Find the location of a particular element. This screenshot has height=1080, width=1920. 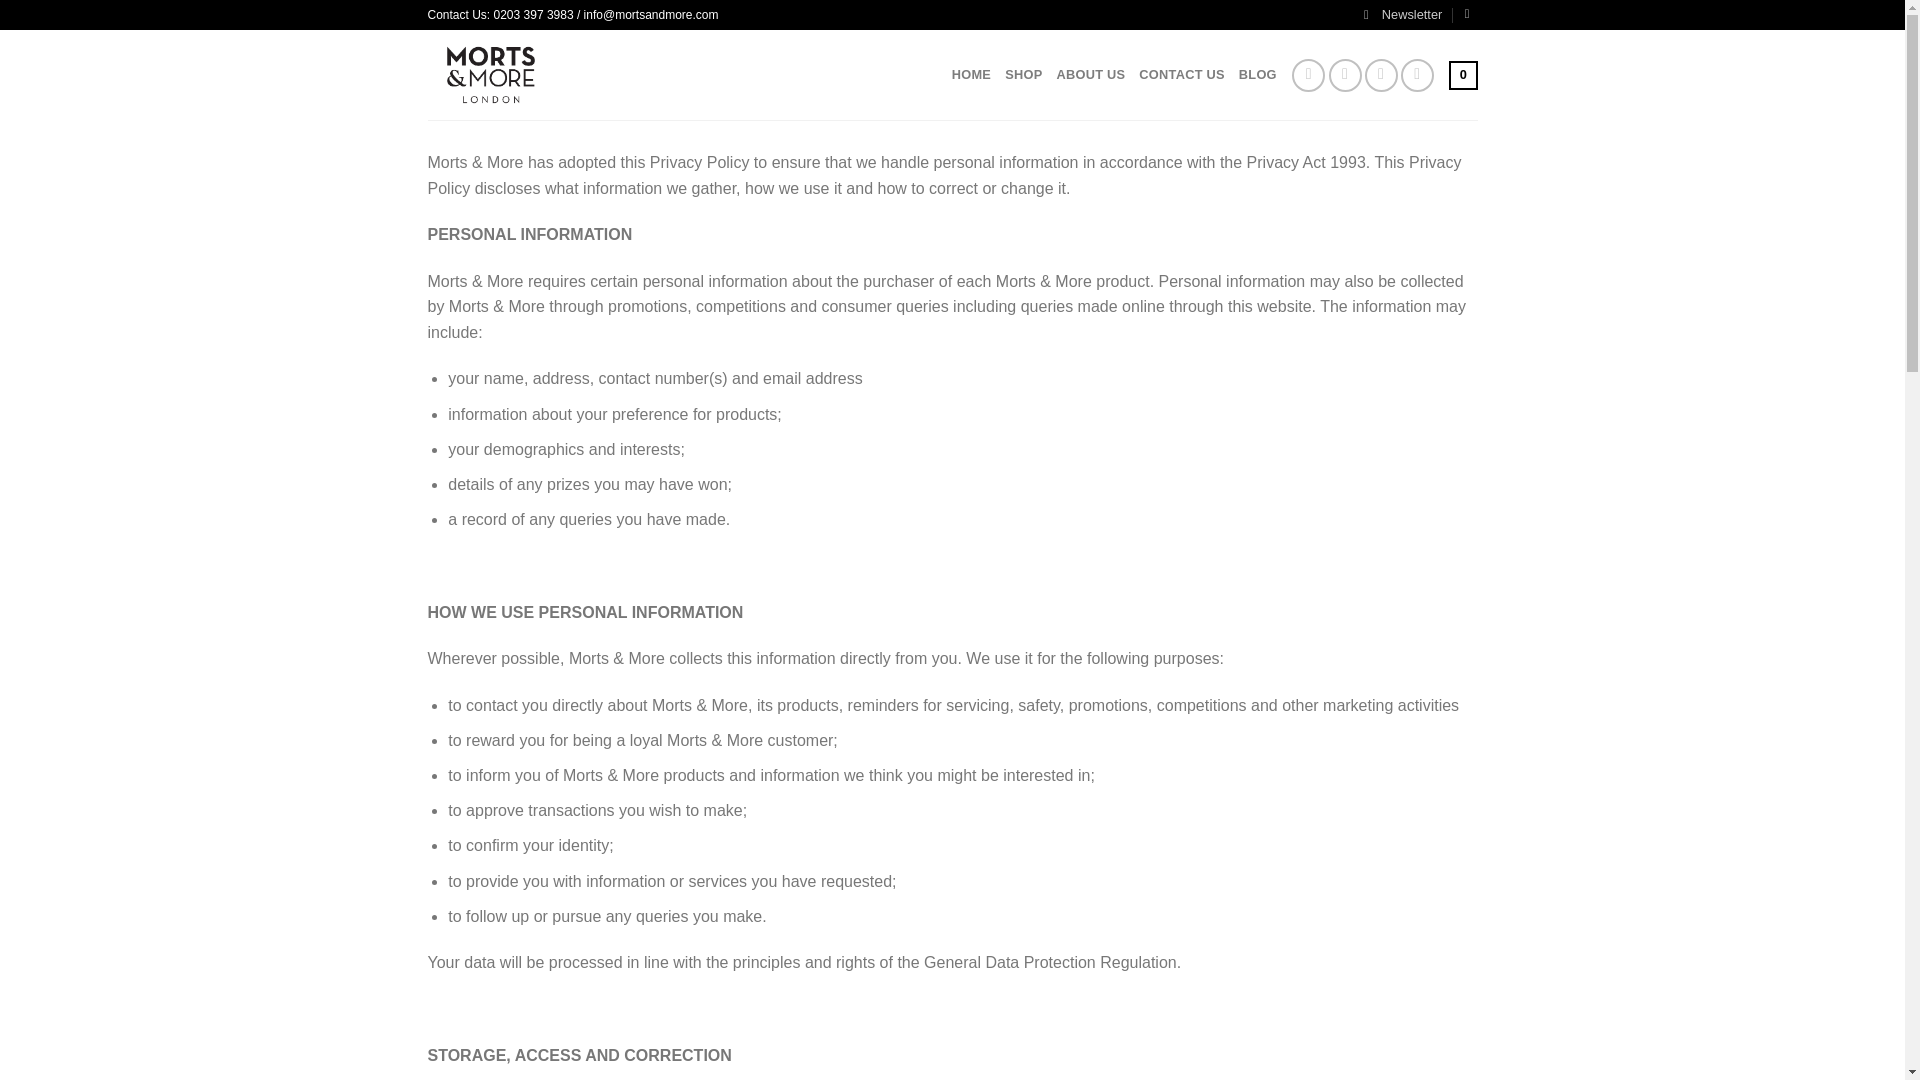

Newsletter is located at coordinates (1402, 15).